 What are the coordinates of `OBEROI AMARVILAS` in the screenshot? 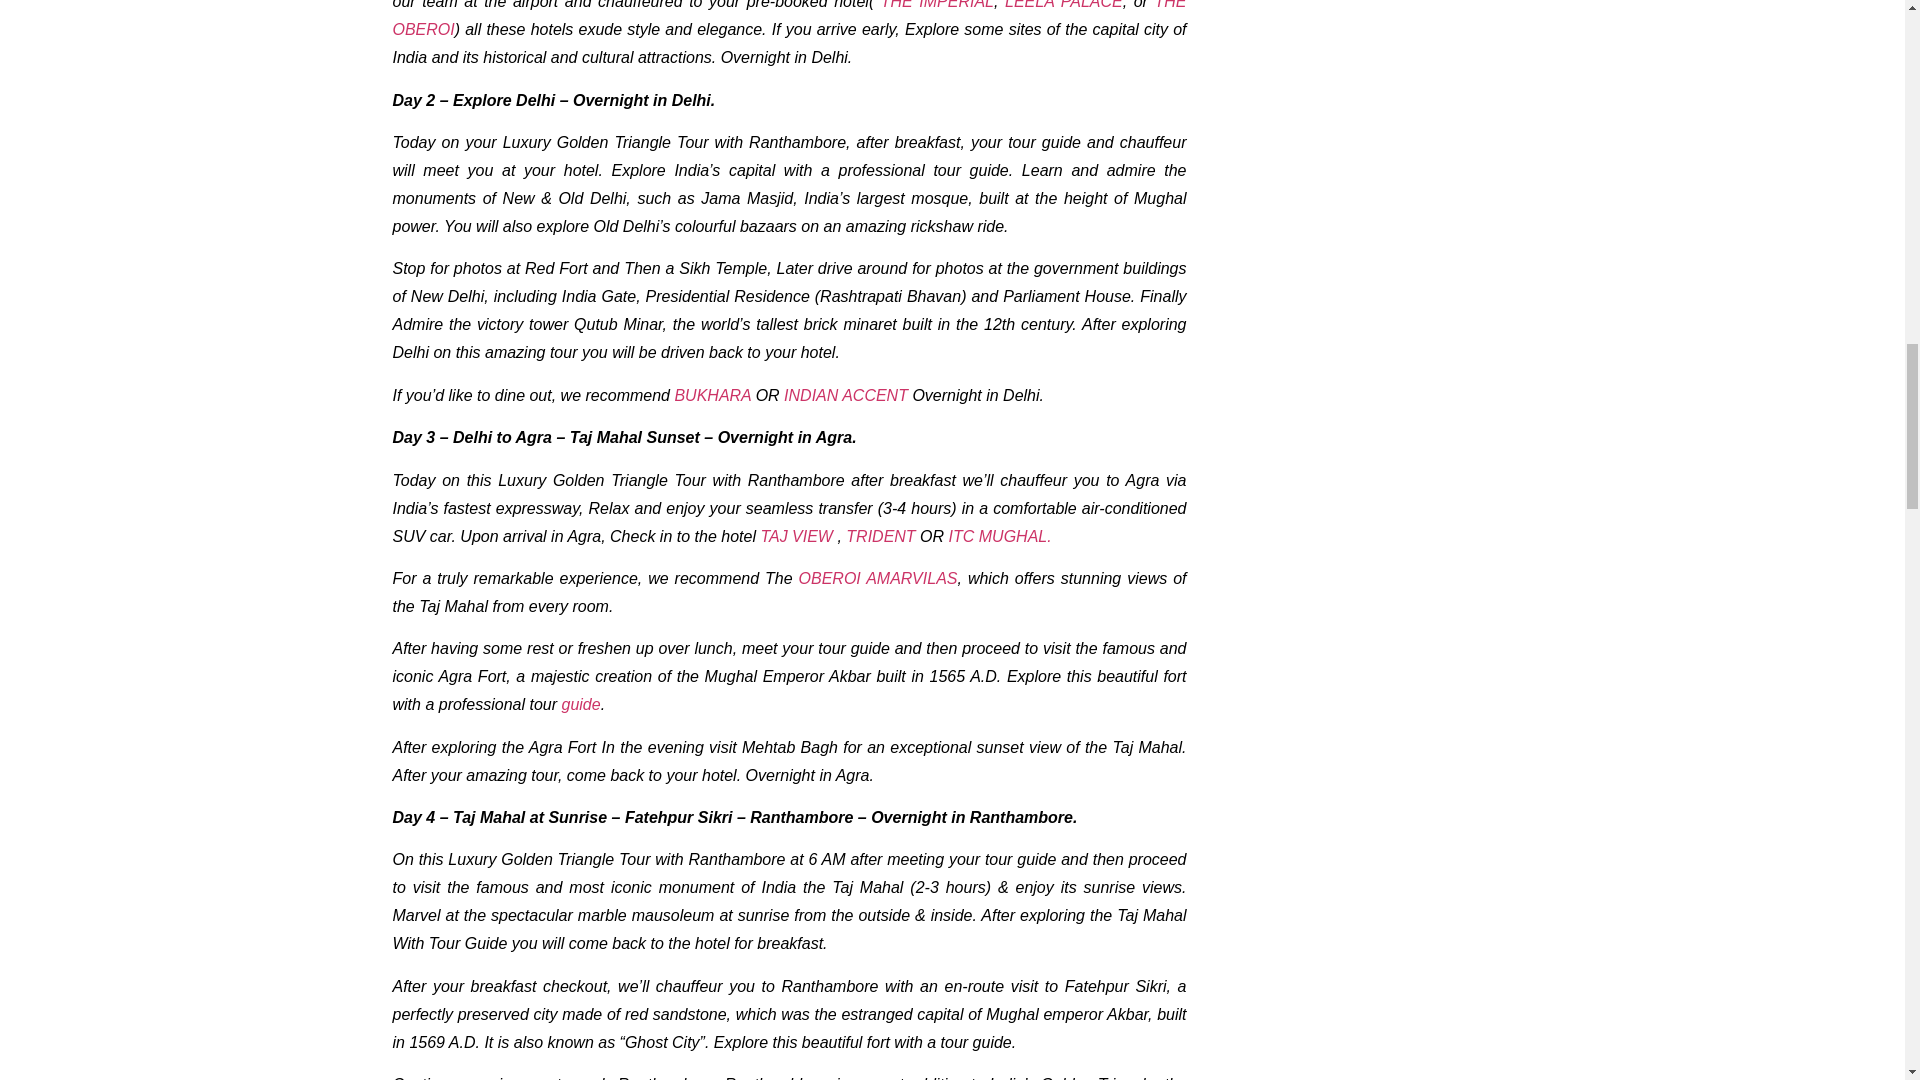 It's located at (878, 578).